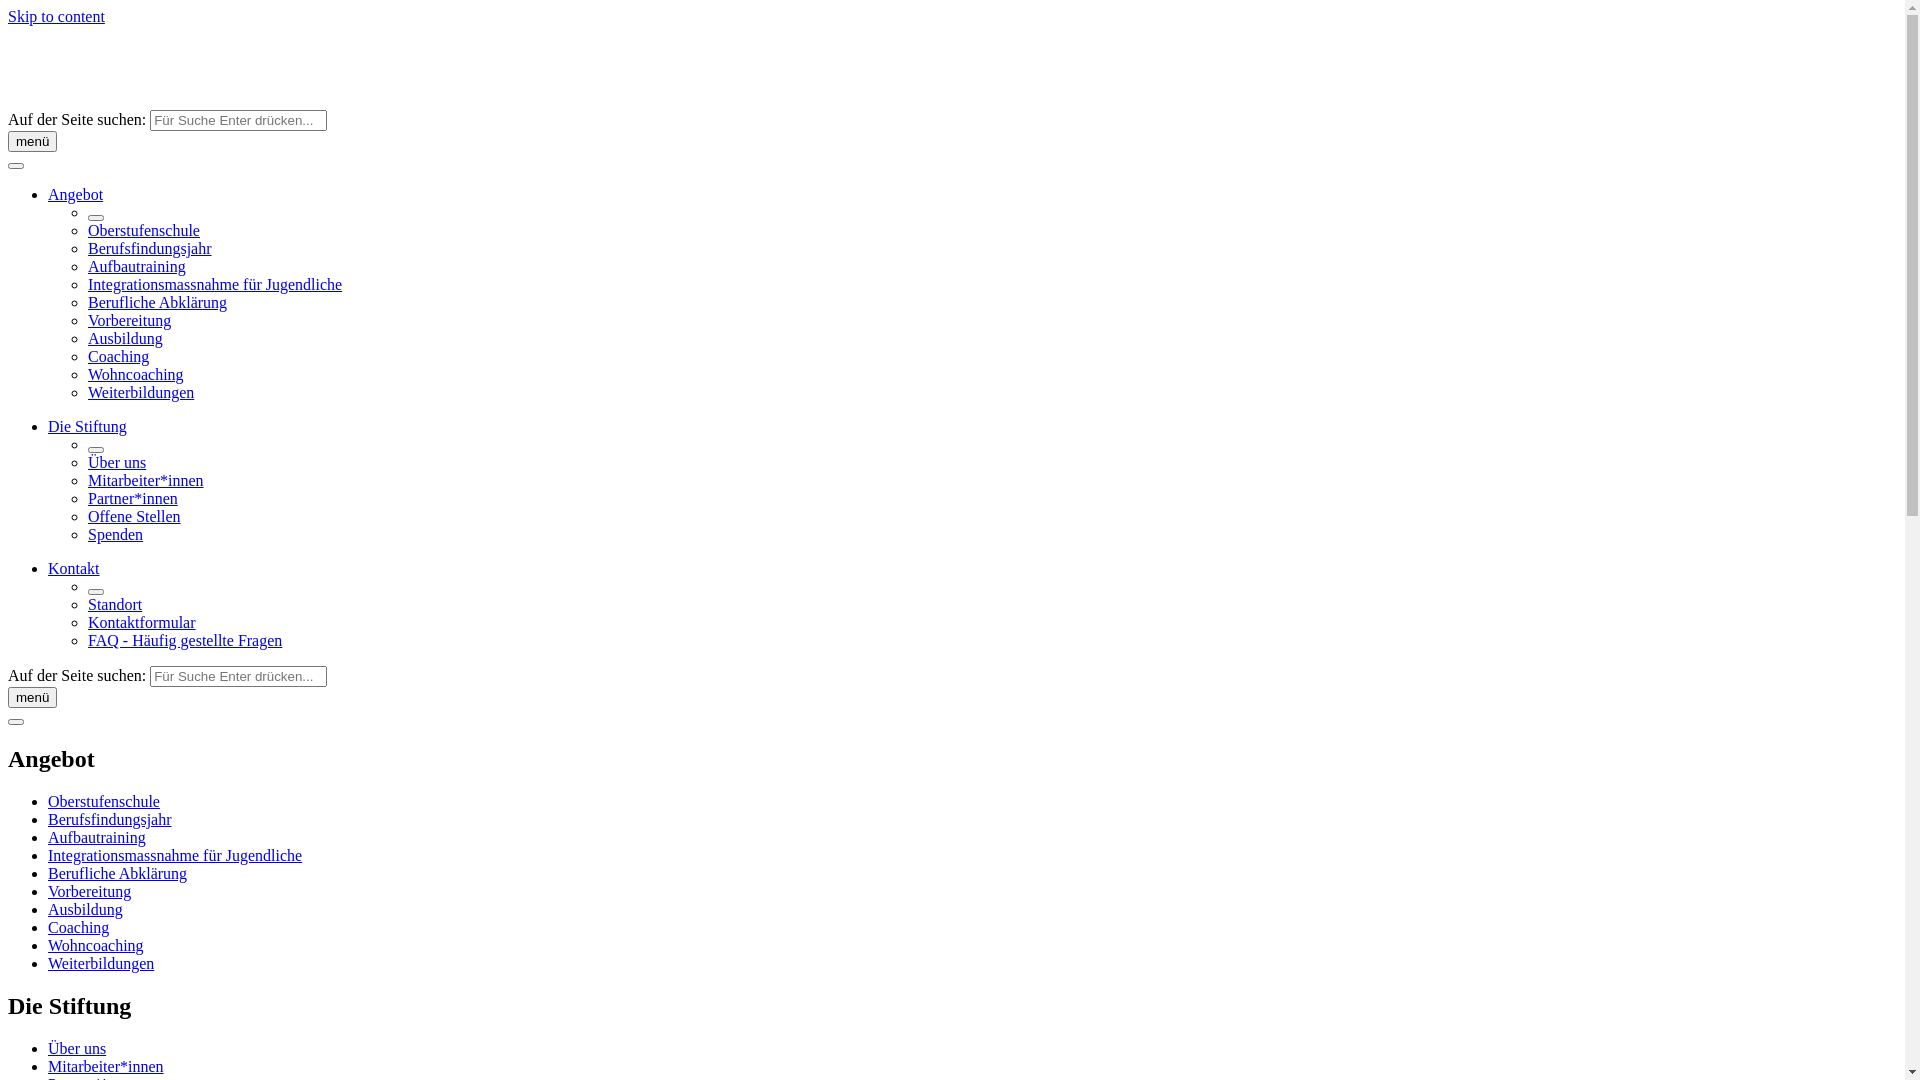 This screenshot has width=1920, height=1080. I want to click on Oberstufenschule, so click(104, 802).